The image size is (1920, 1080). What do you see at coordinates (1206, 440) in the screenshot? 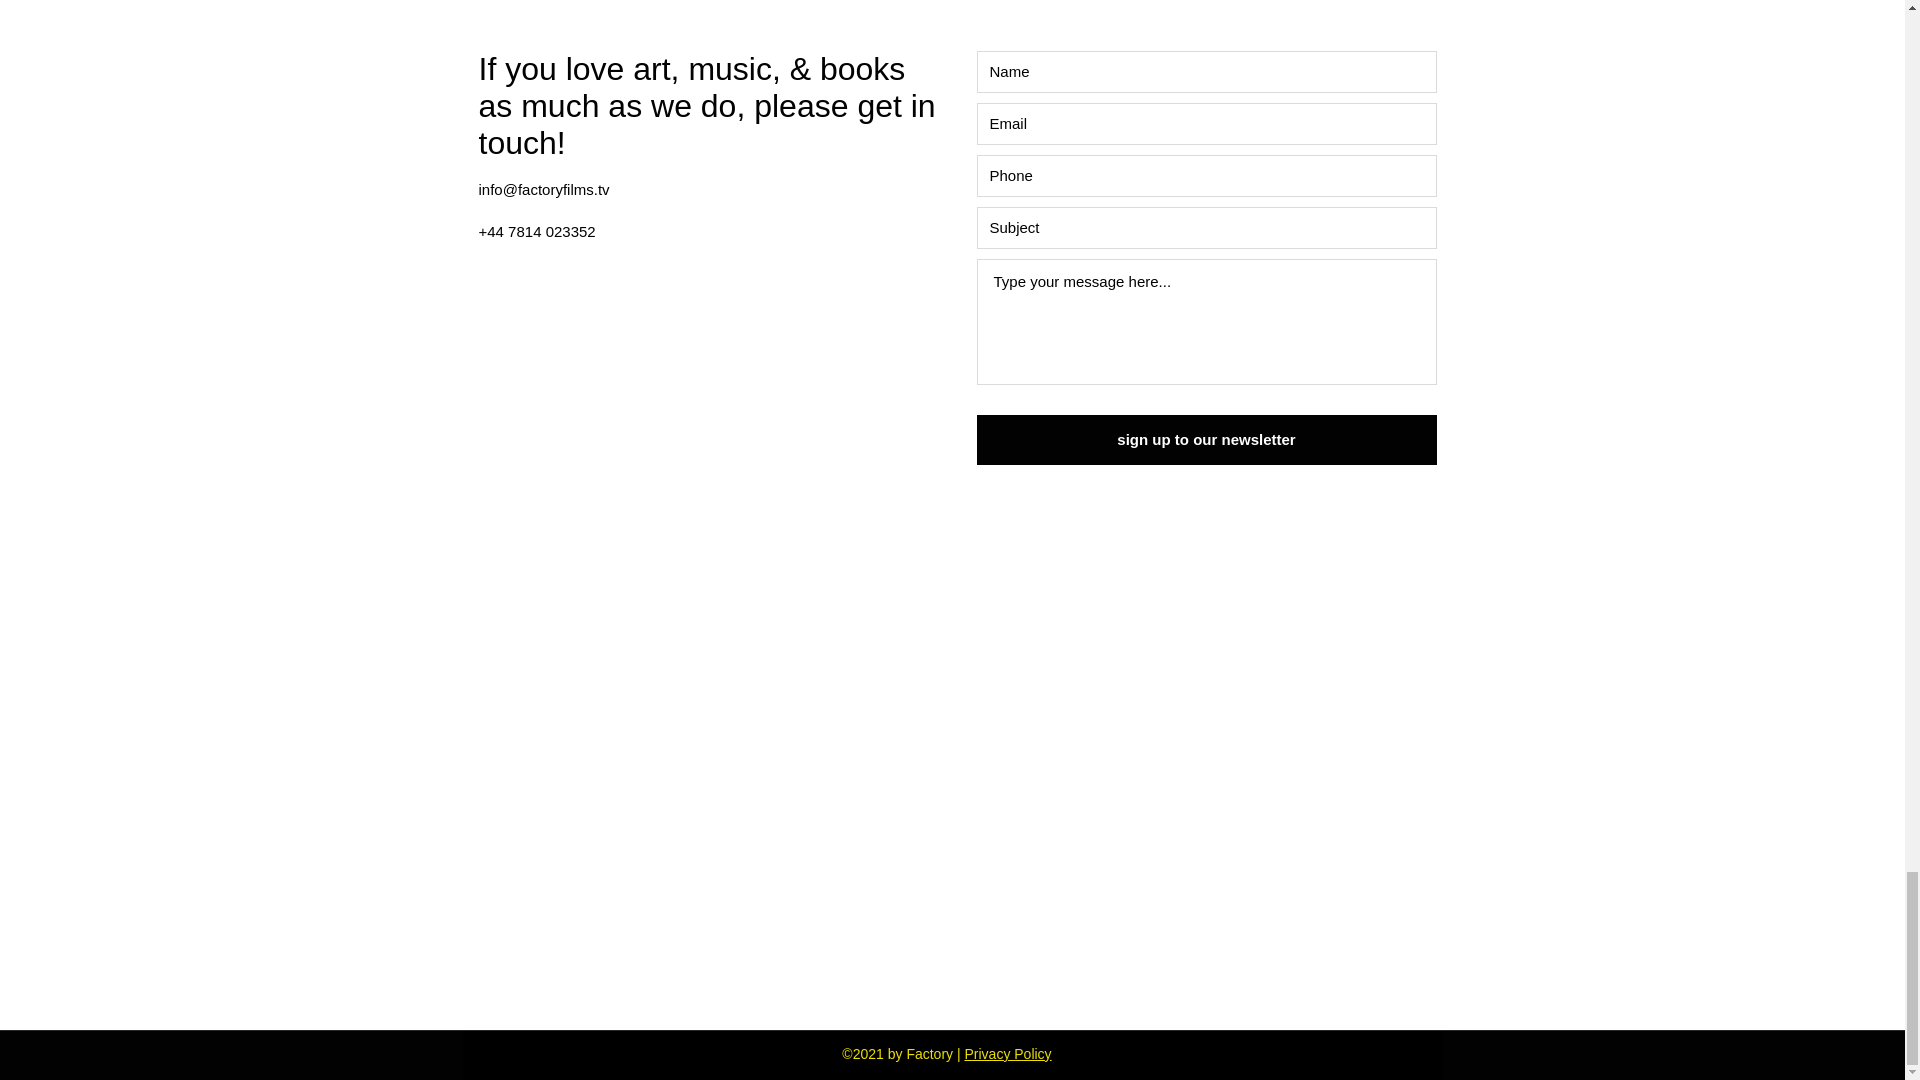
I see `sign up to our newsletter` at bounding box center [1206, 440].